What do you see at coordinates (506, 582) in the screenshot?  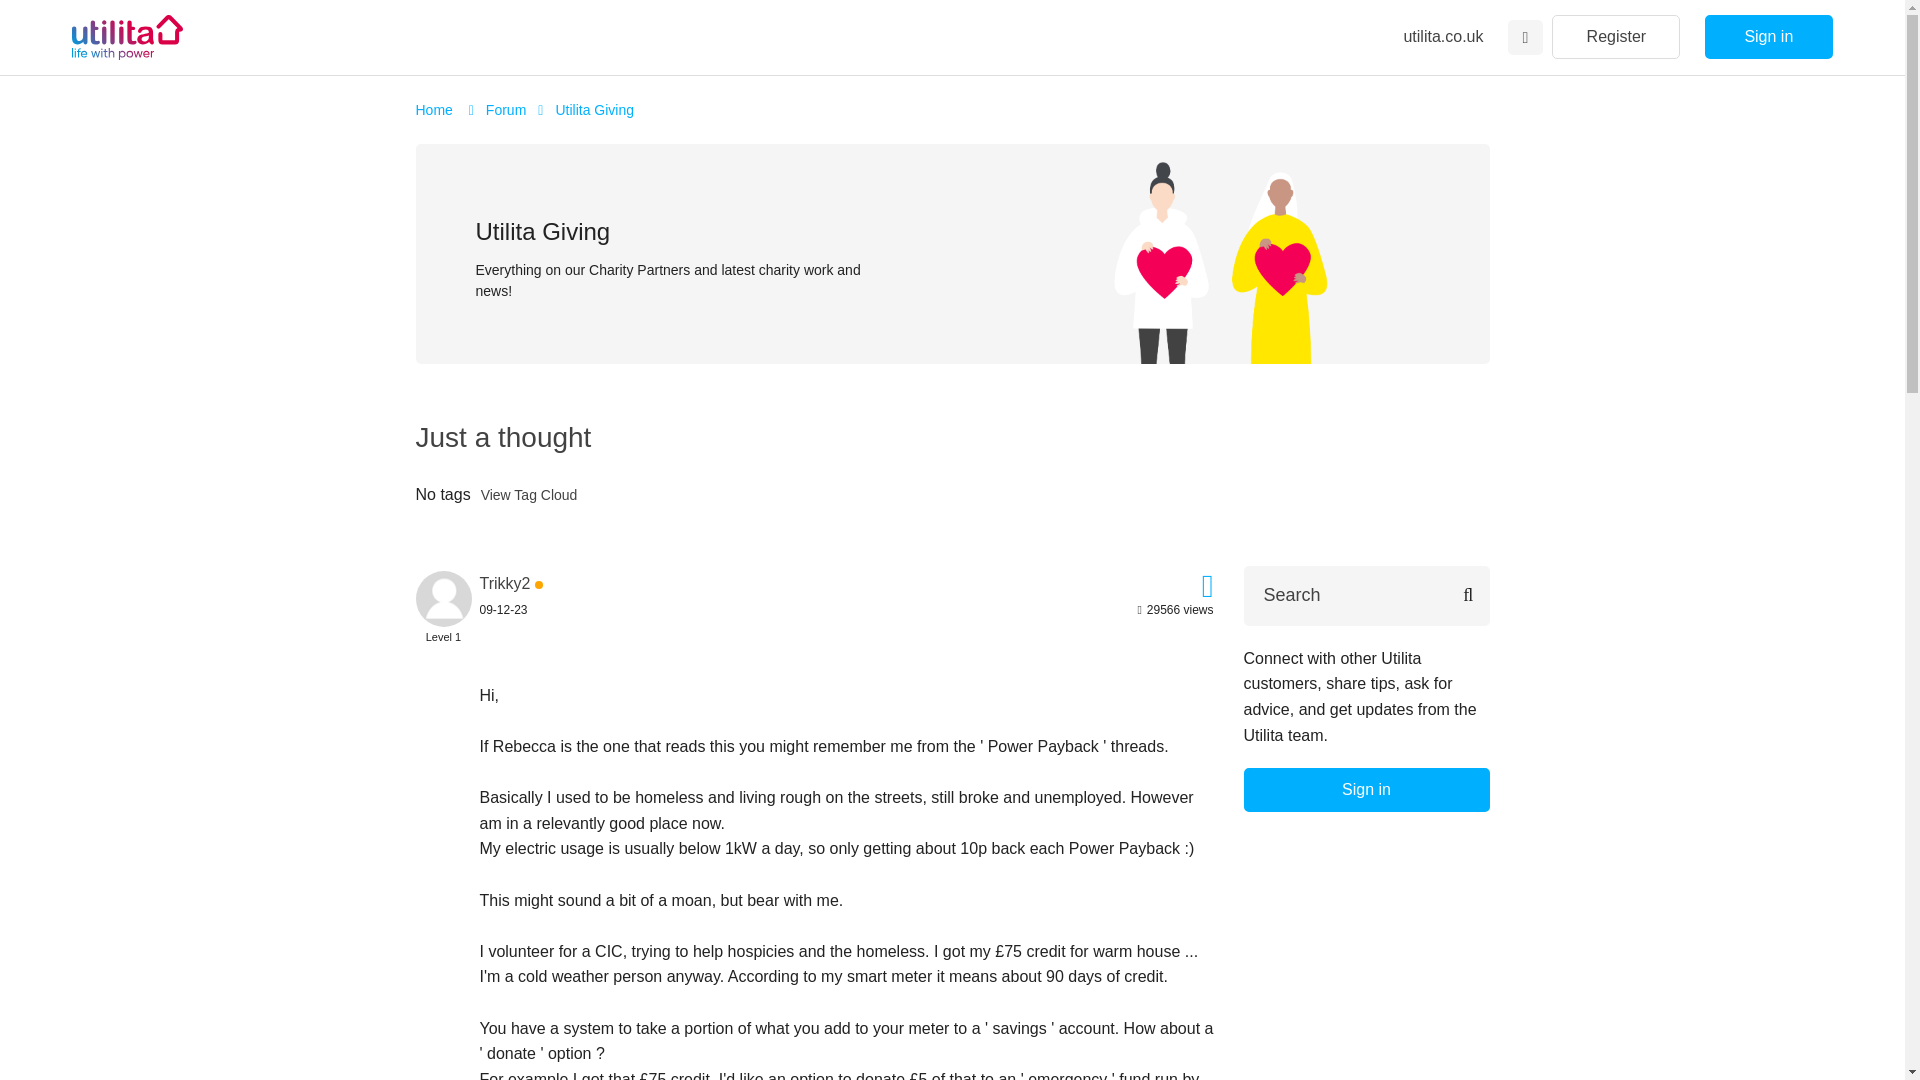 I see `Trikky2` at bounding box center [506, 582].